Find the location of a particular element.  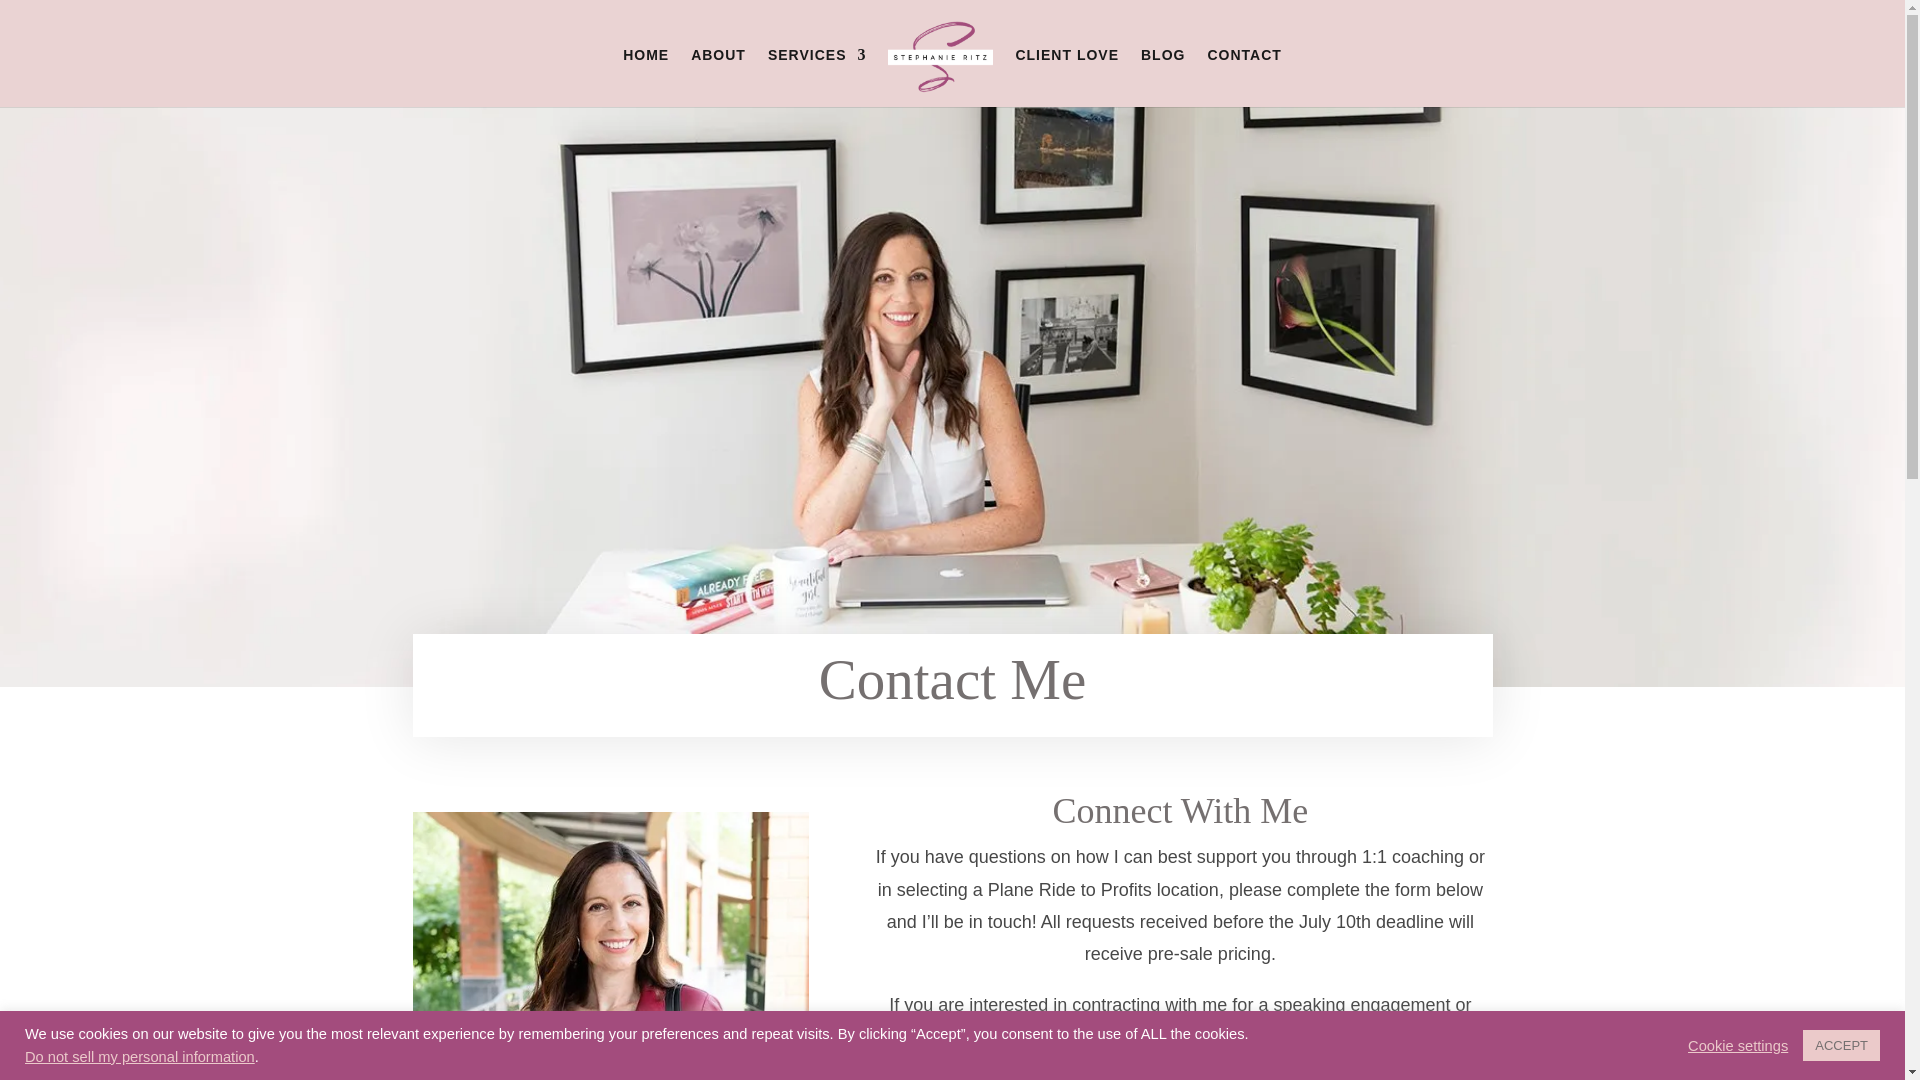

CONTACT is located at coordinates (1244, 76).